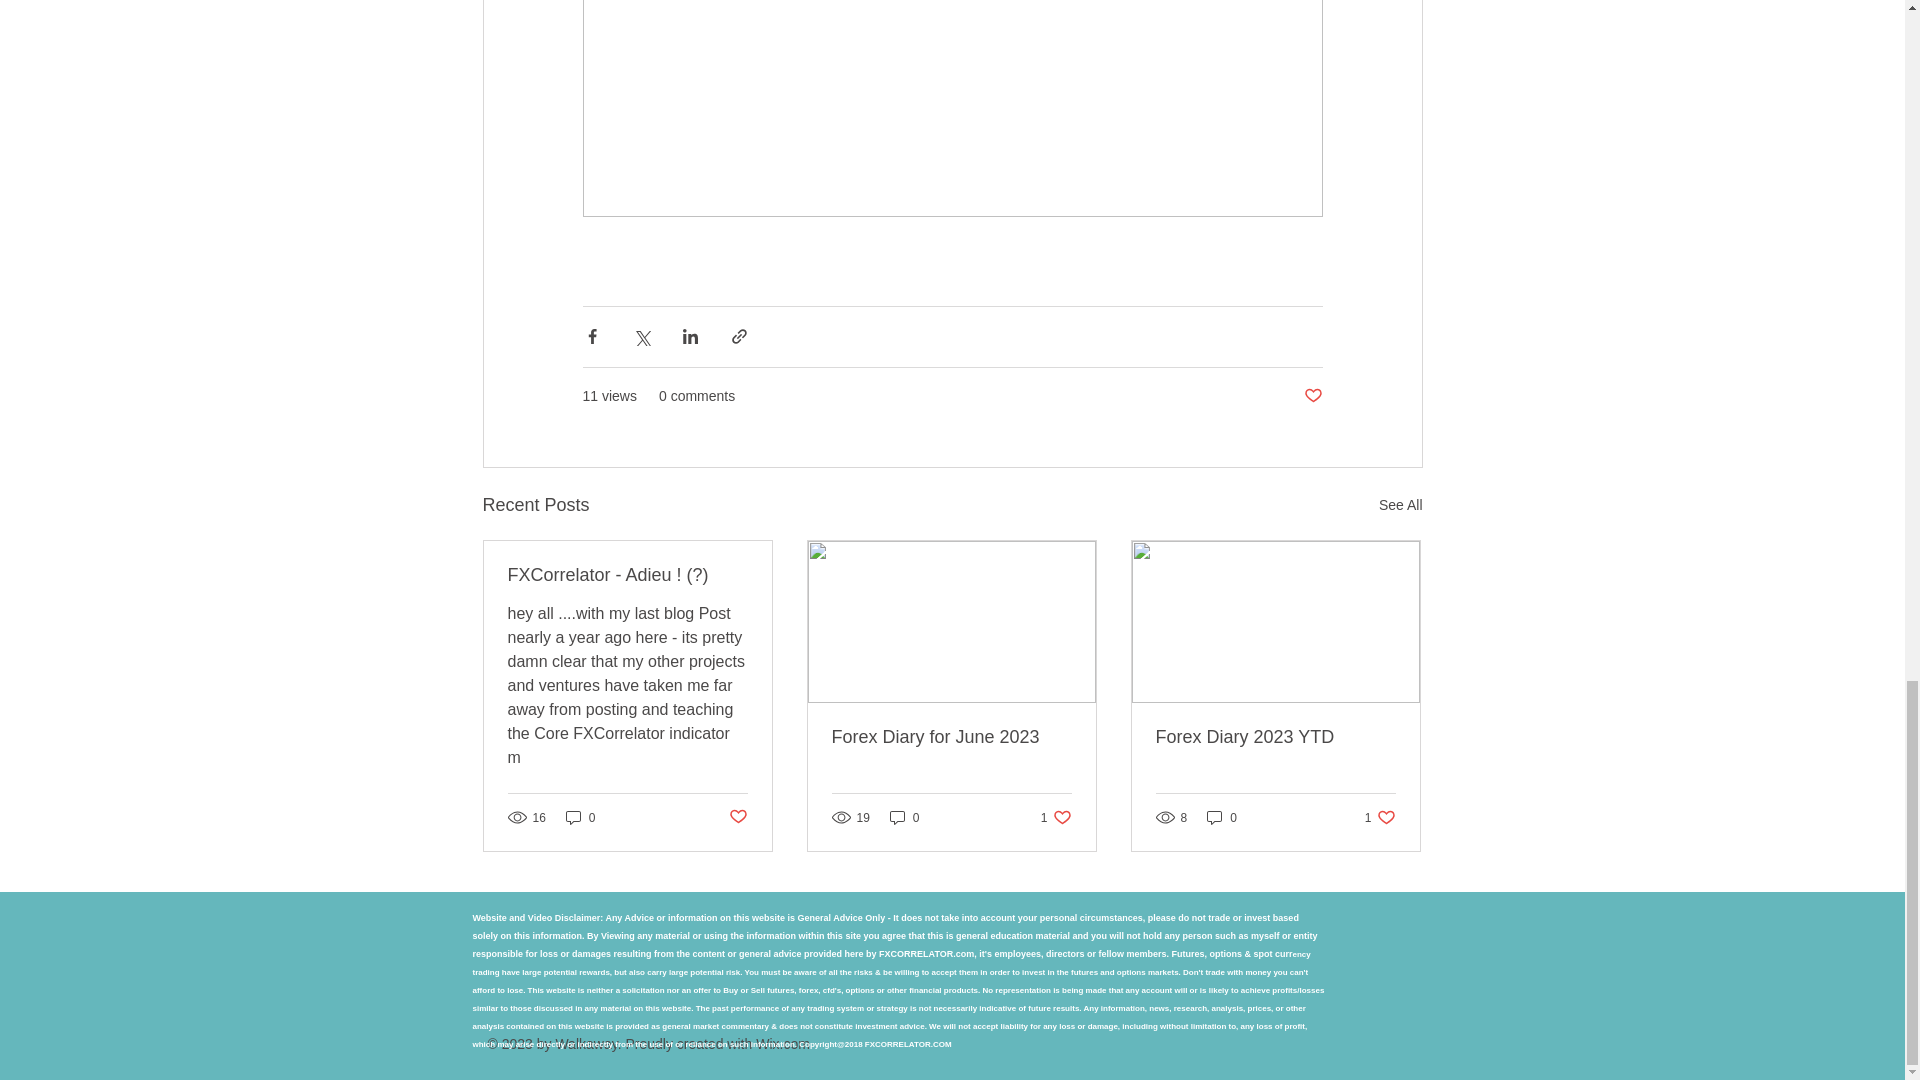  I want to click on Post not marked as liked, so click(1400, 505).